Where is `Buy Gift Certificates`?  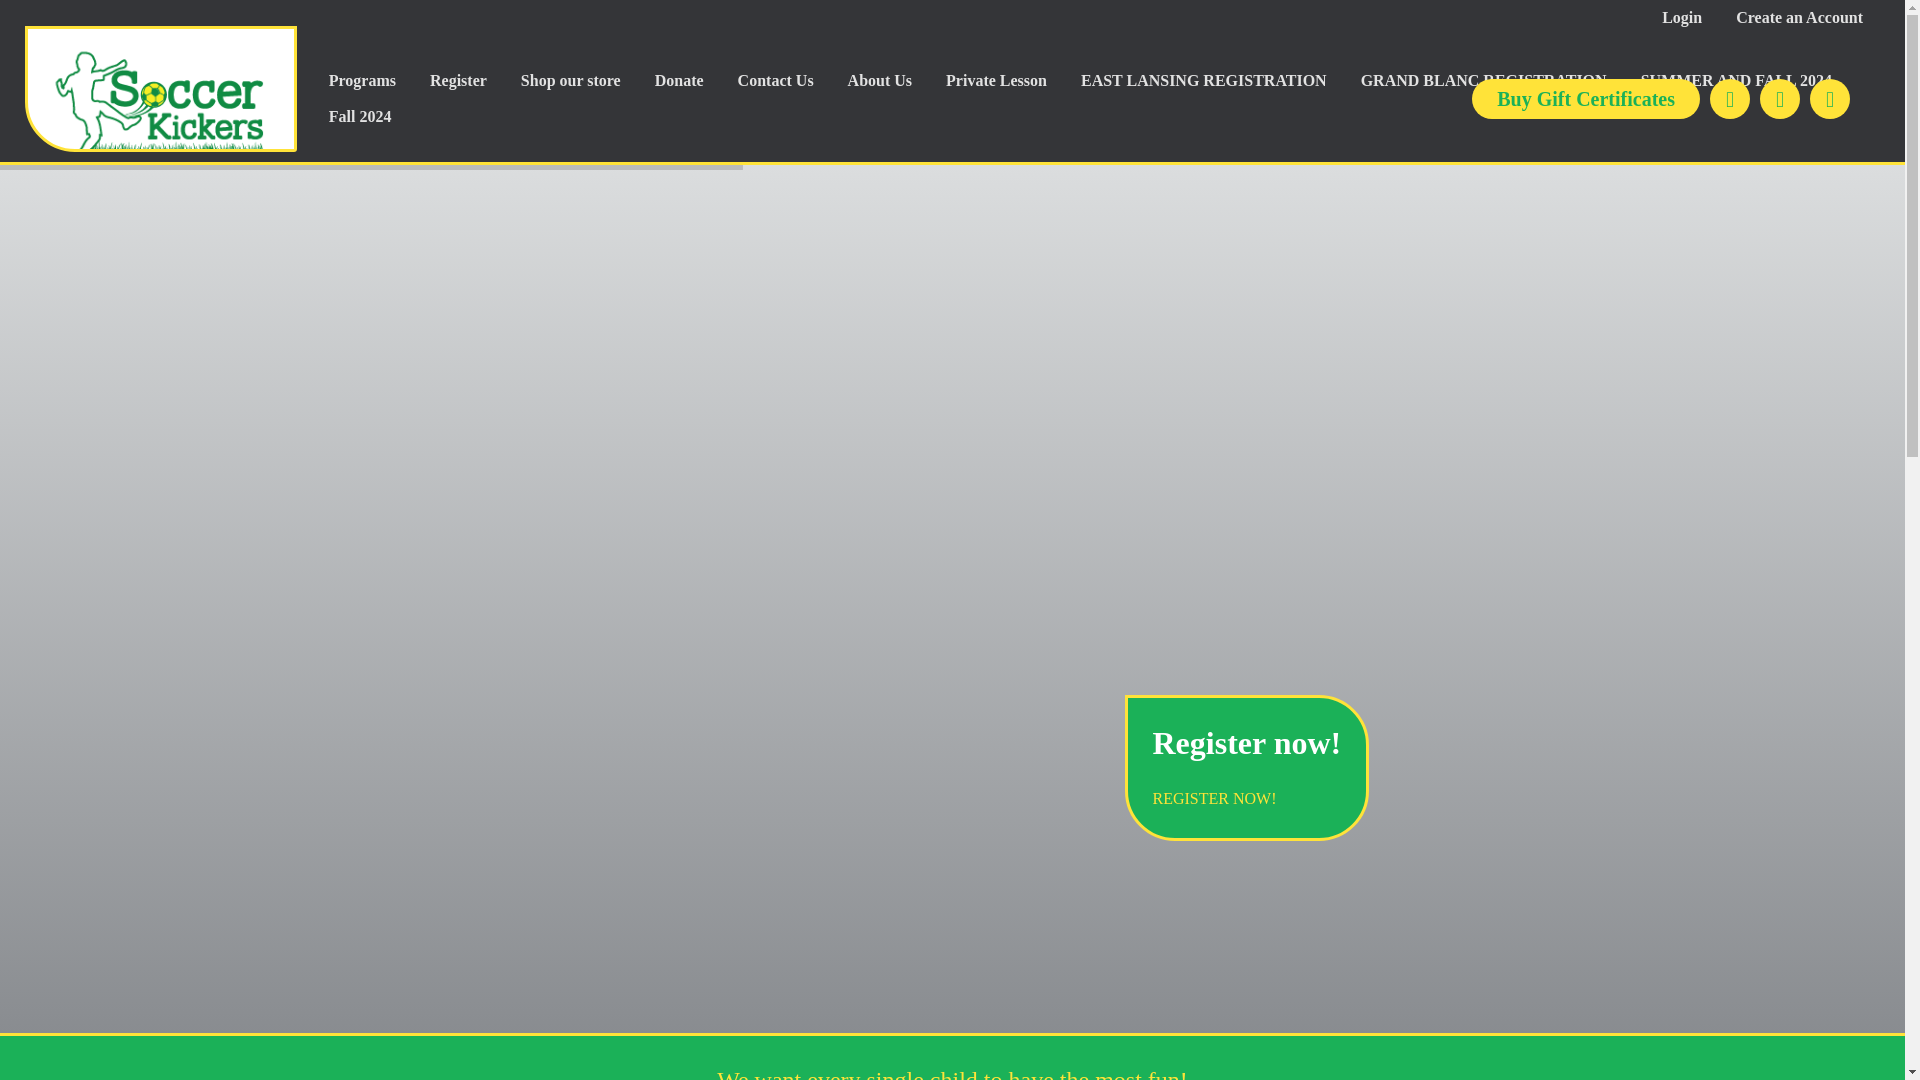
Buy Gift Certificates is located at coordinates (1586, 98).